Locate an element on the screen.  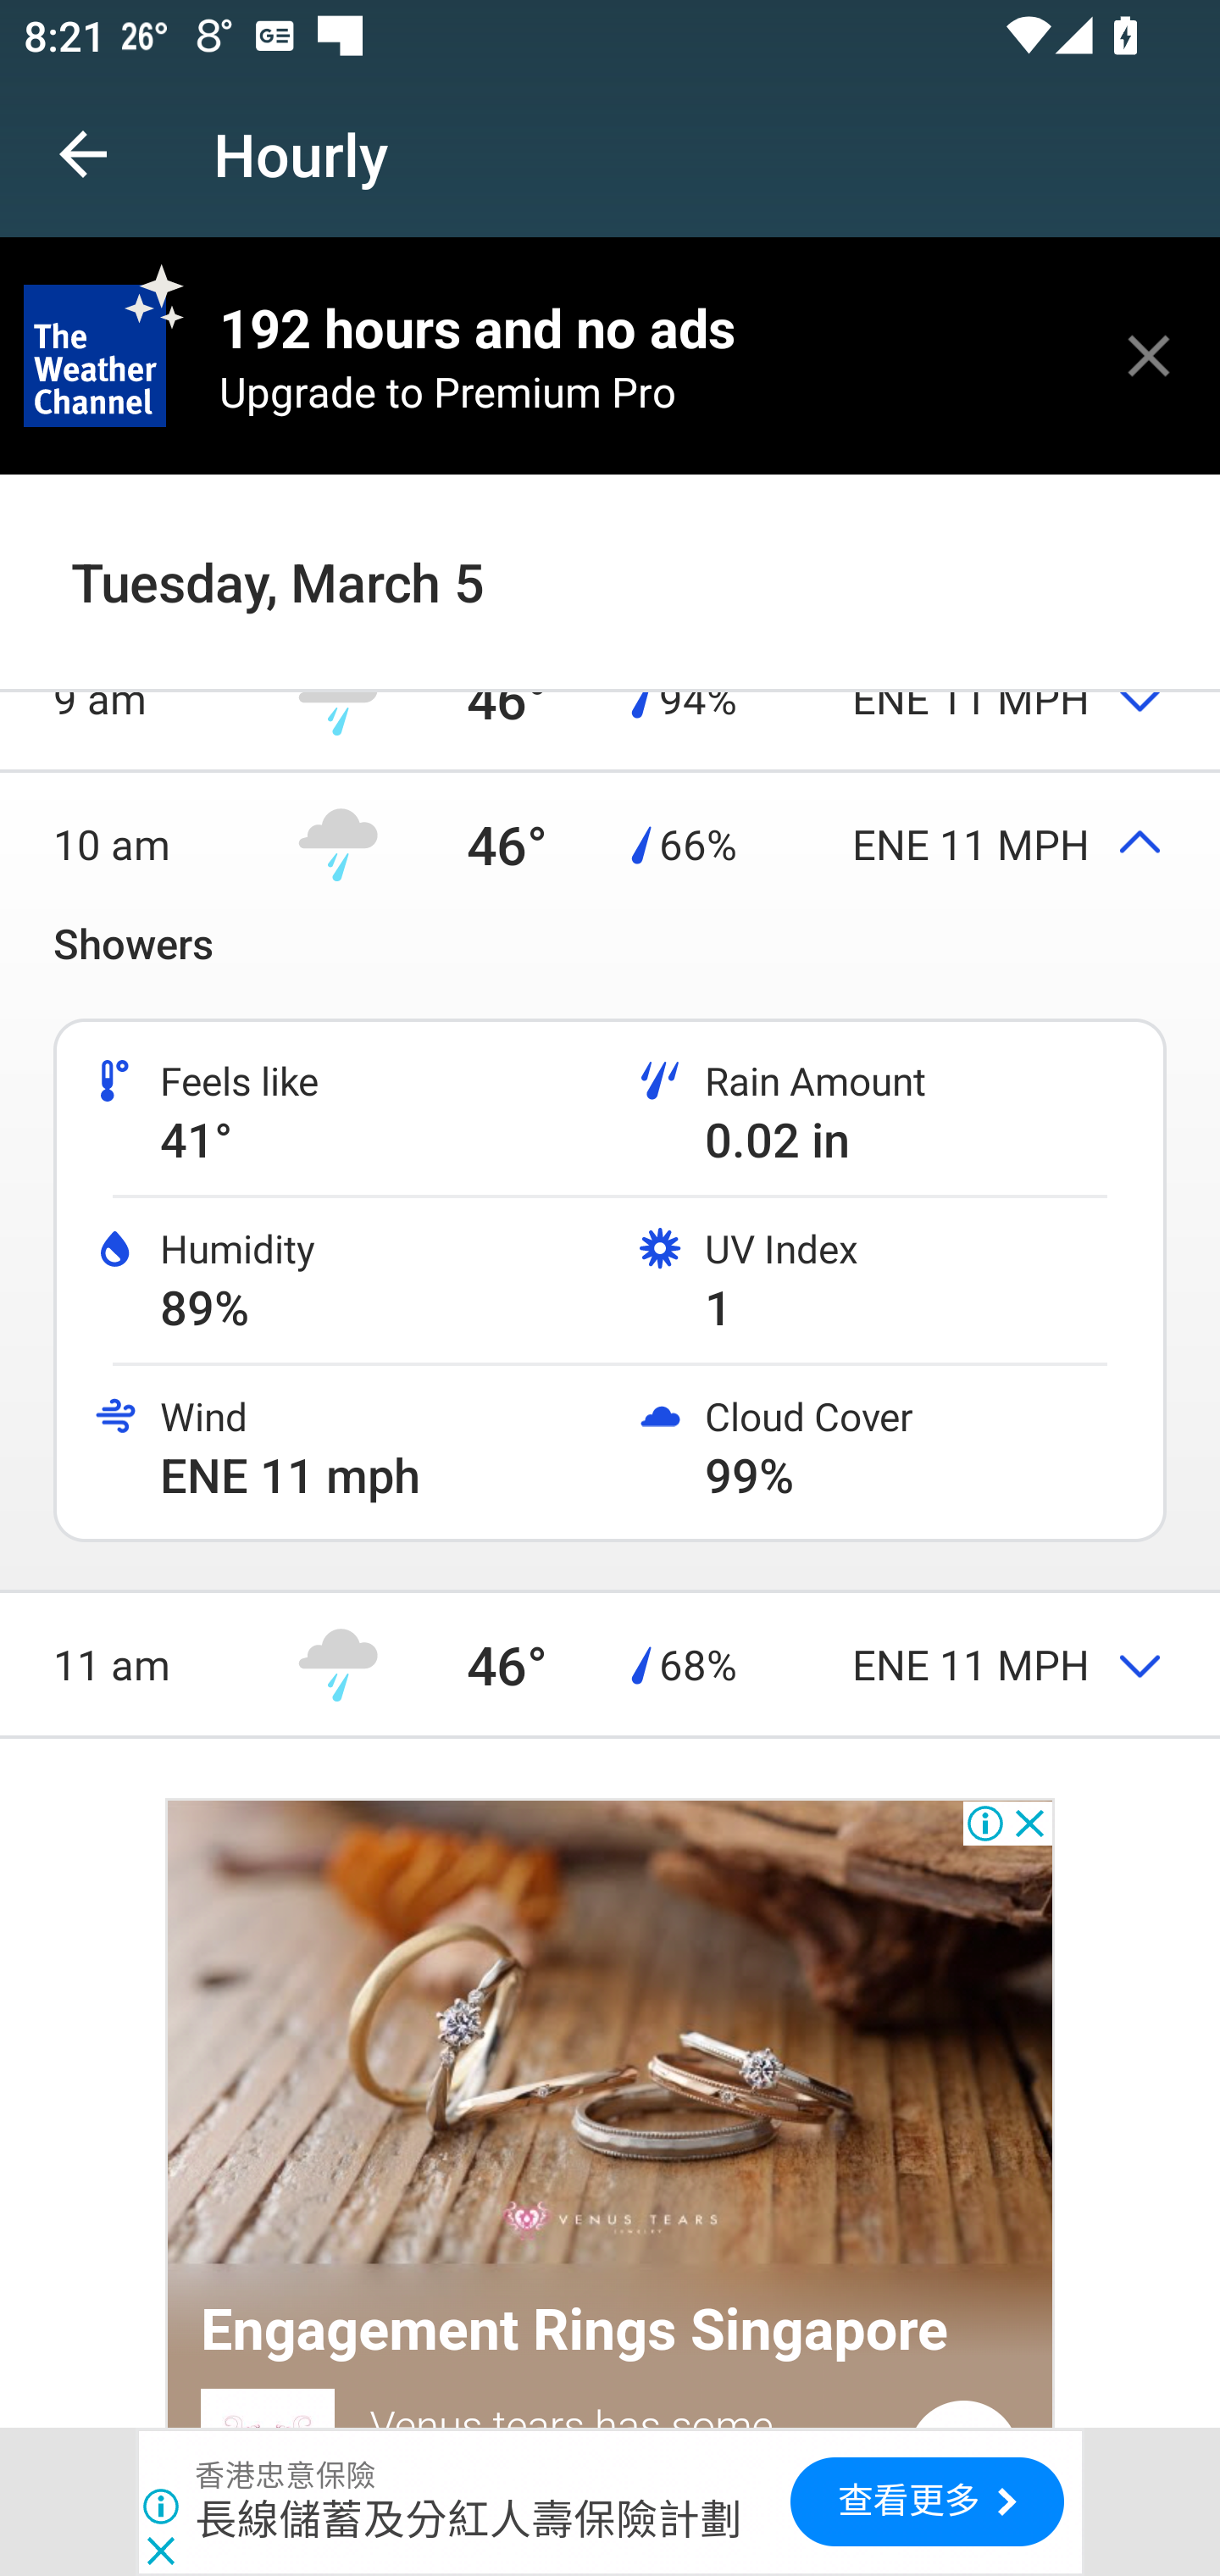
venus-tears is located at coordinates (610, 2035).